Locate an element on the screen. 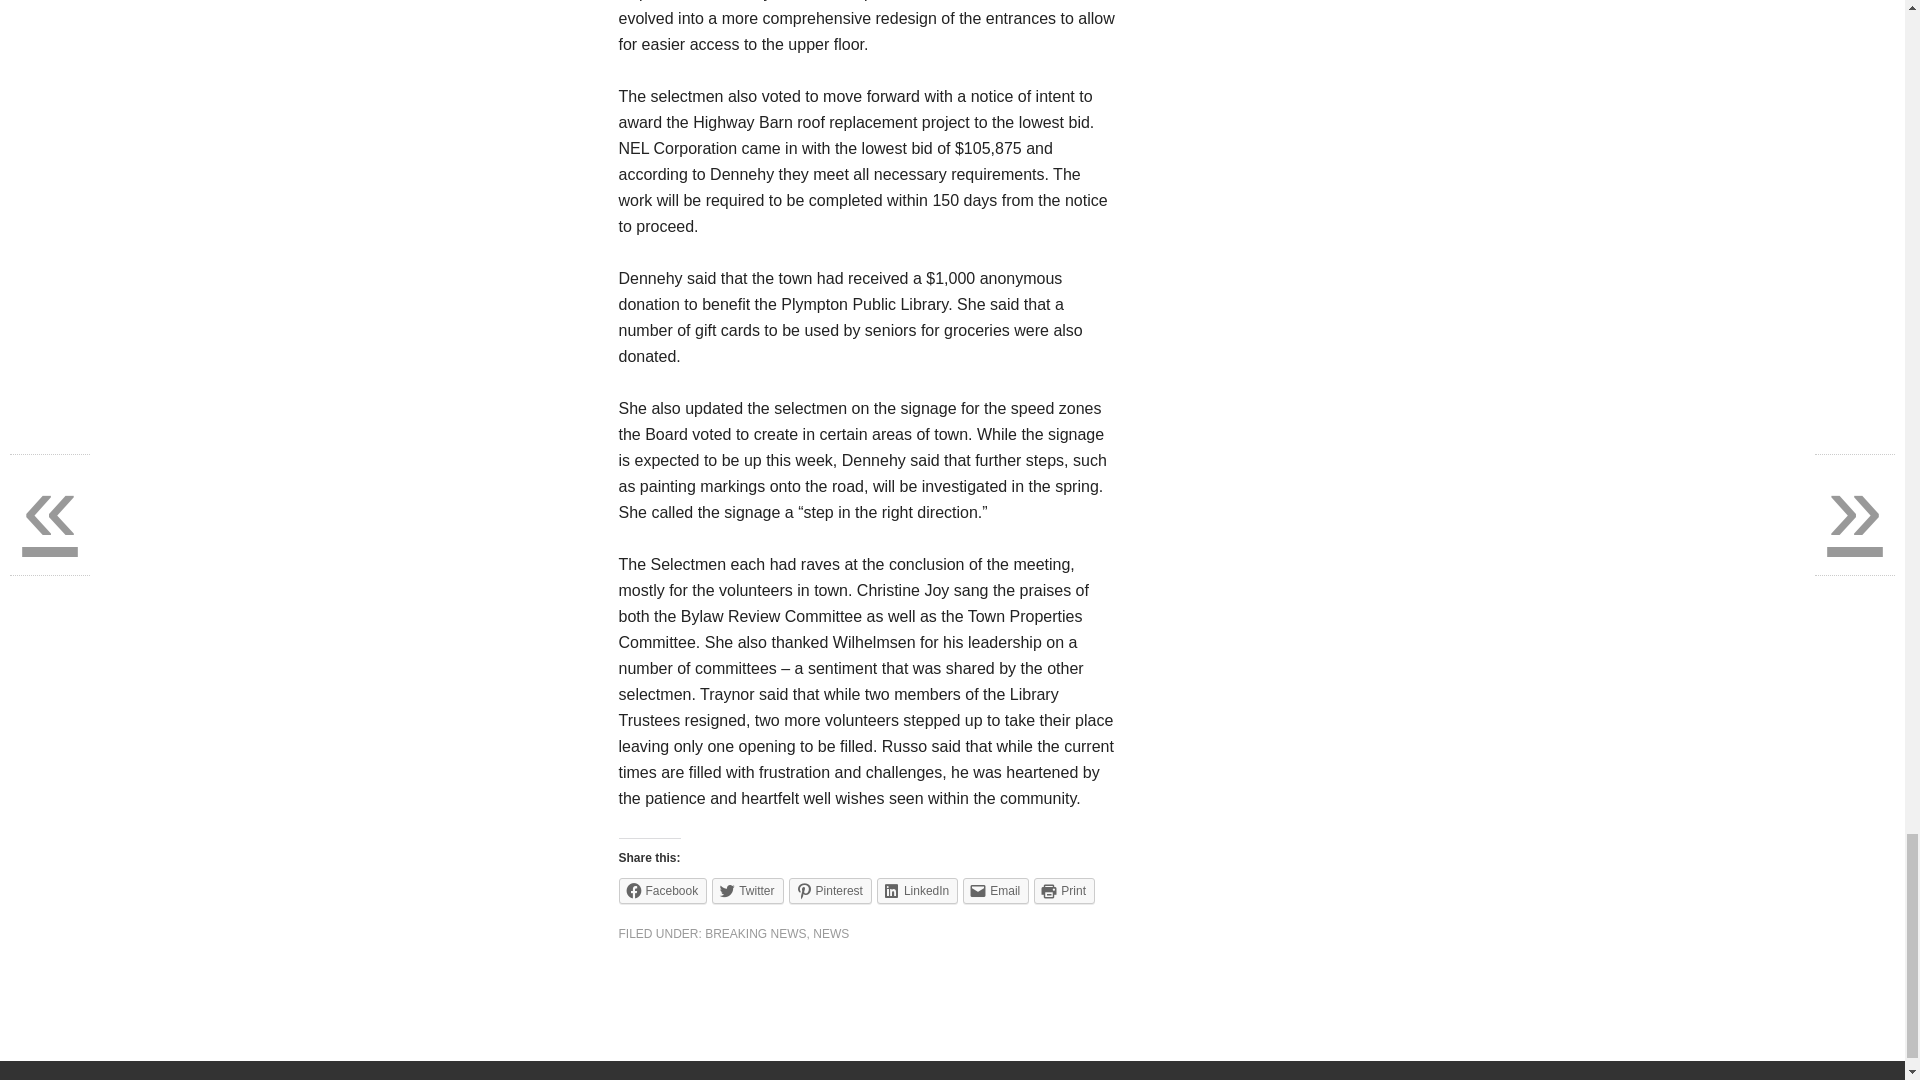 The width and height of the screenshot is (1920, 1080). Click to share on Pinterest is located at coordinates (830, 890).